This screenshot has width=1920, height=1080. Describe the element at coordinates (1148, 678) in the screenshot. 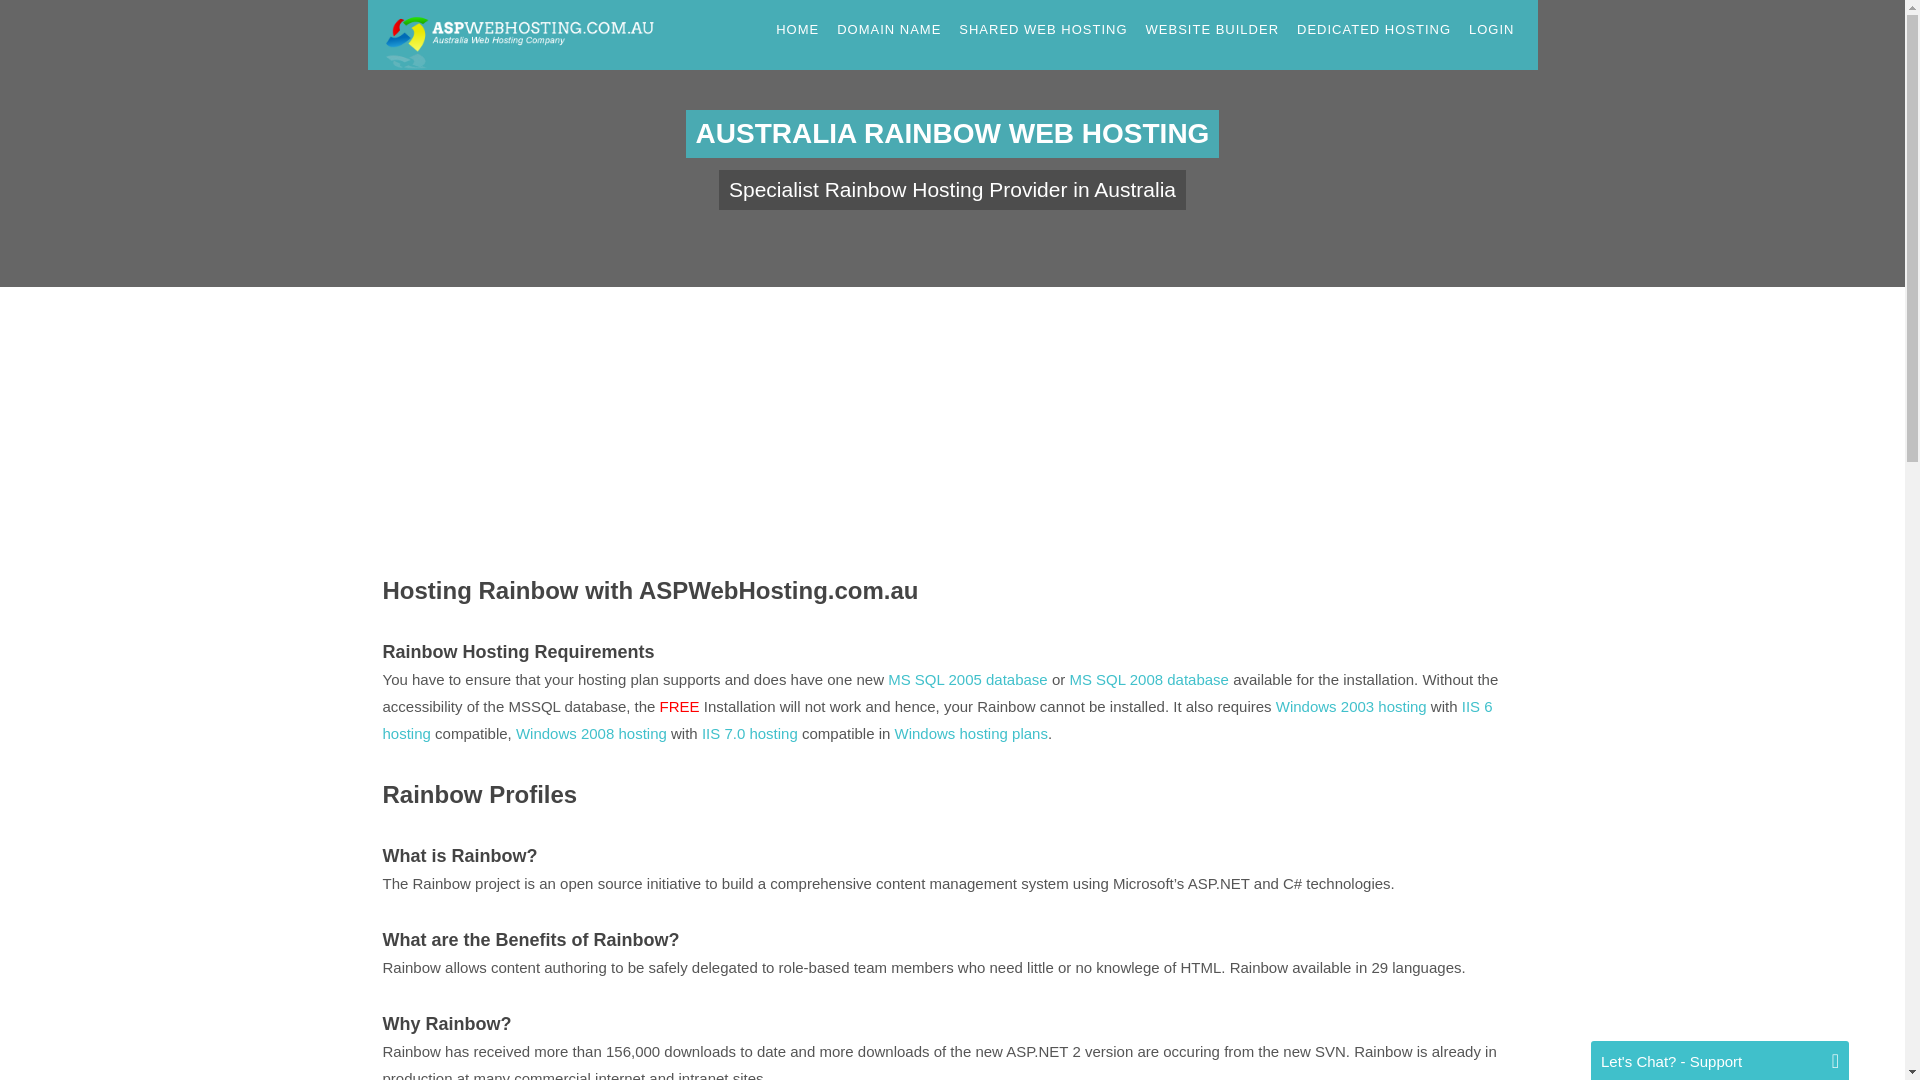

I see `MS SQL 2008 database` at that location.